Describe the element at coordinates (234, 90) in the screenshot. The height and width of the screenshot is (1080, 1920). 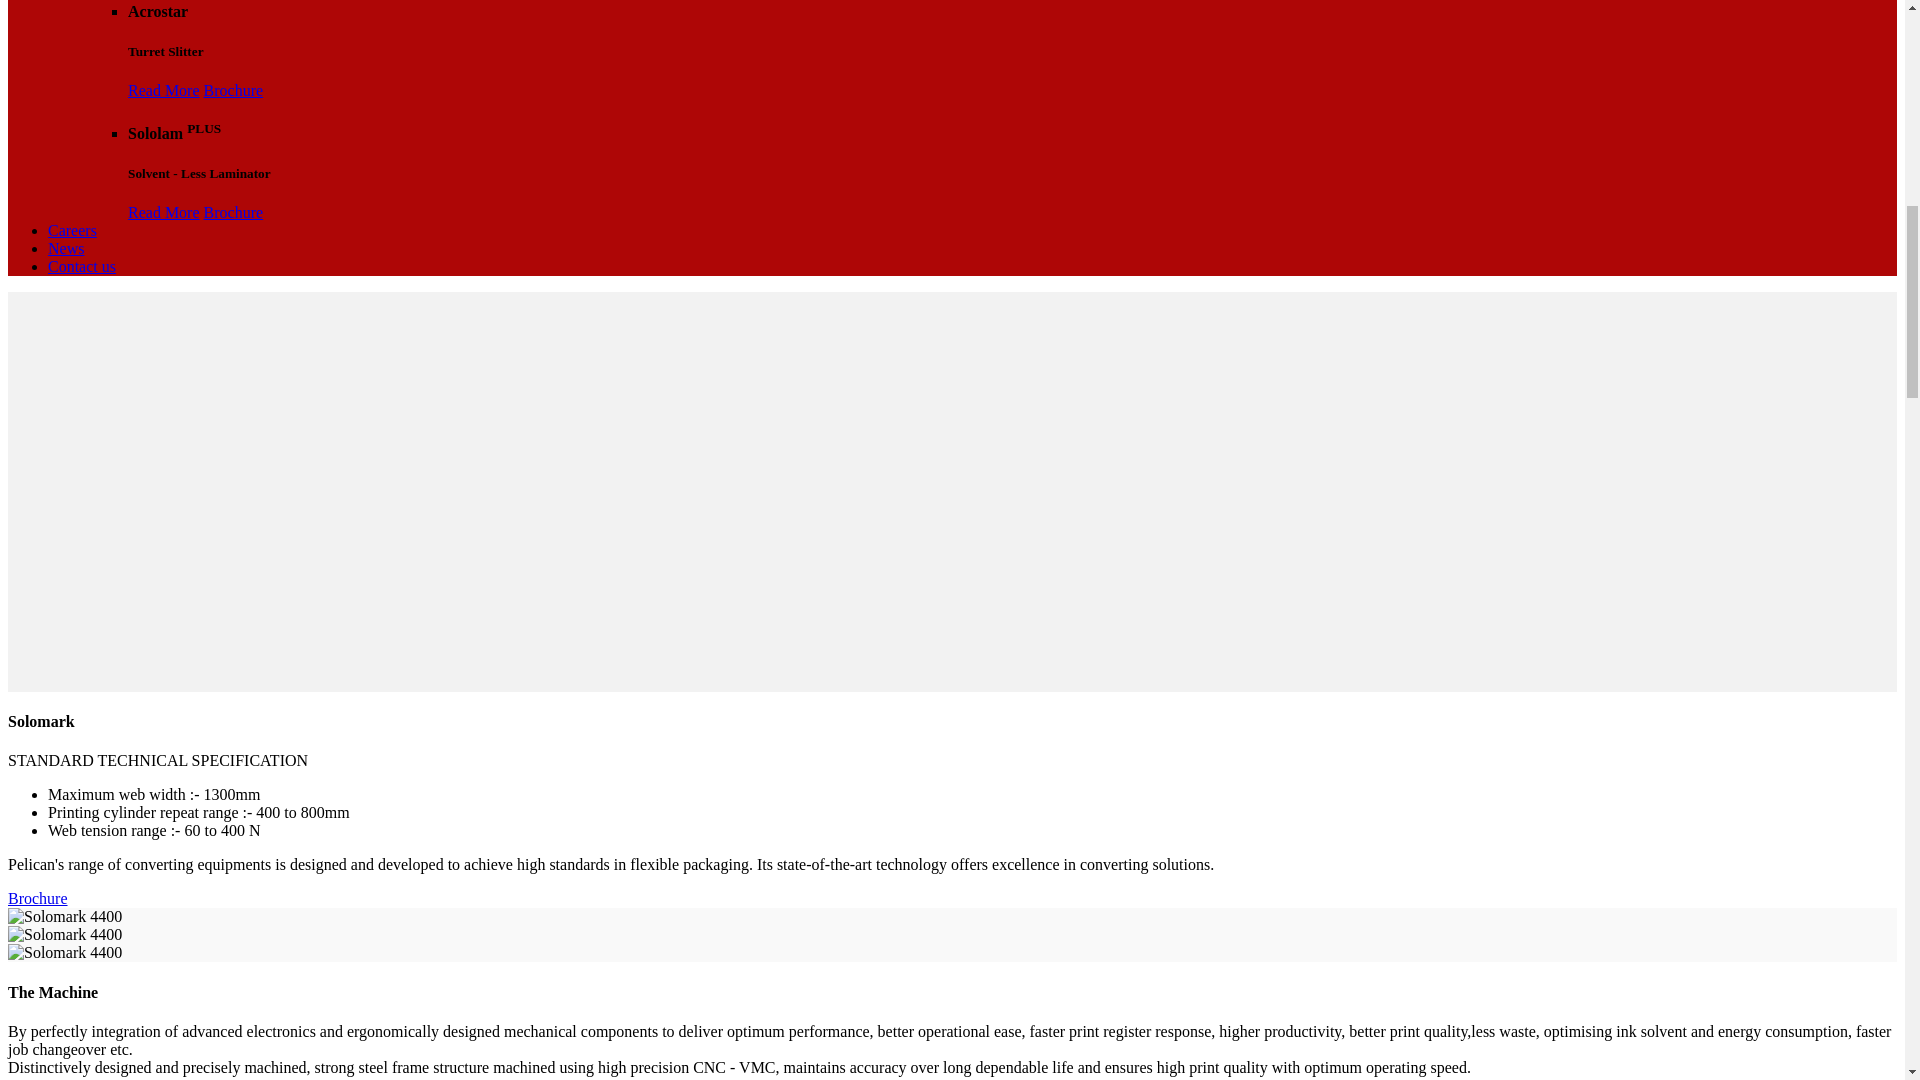
I see `Brochure` at that location.